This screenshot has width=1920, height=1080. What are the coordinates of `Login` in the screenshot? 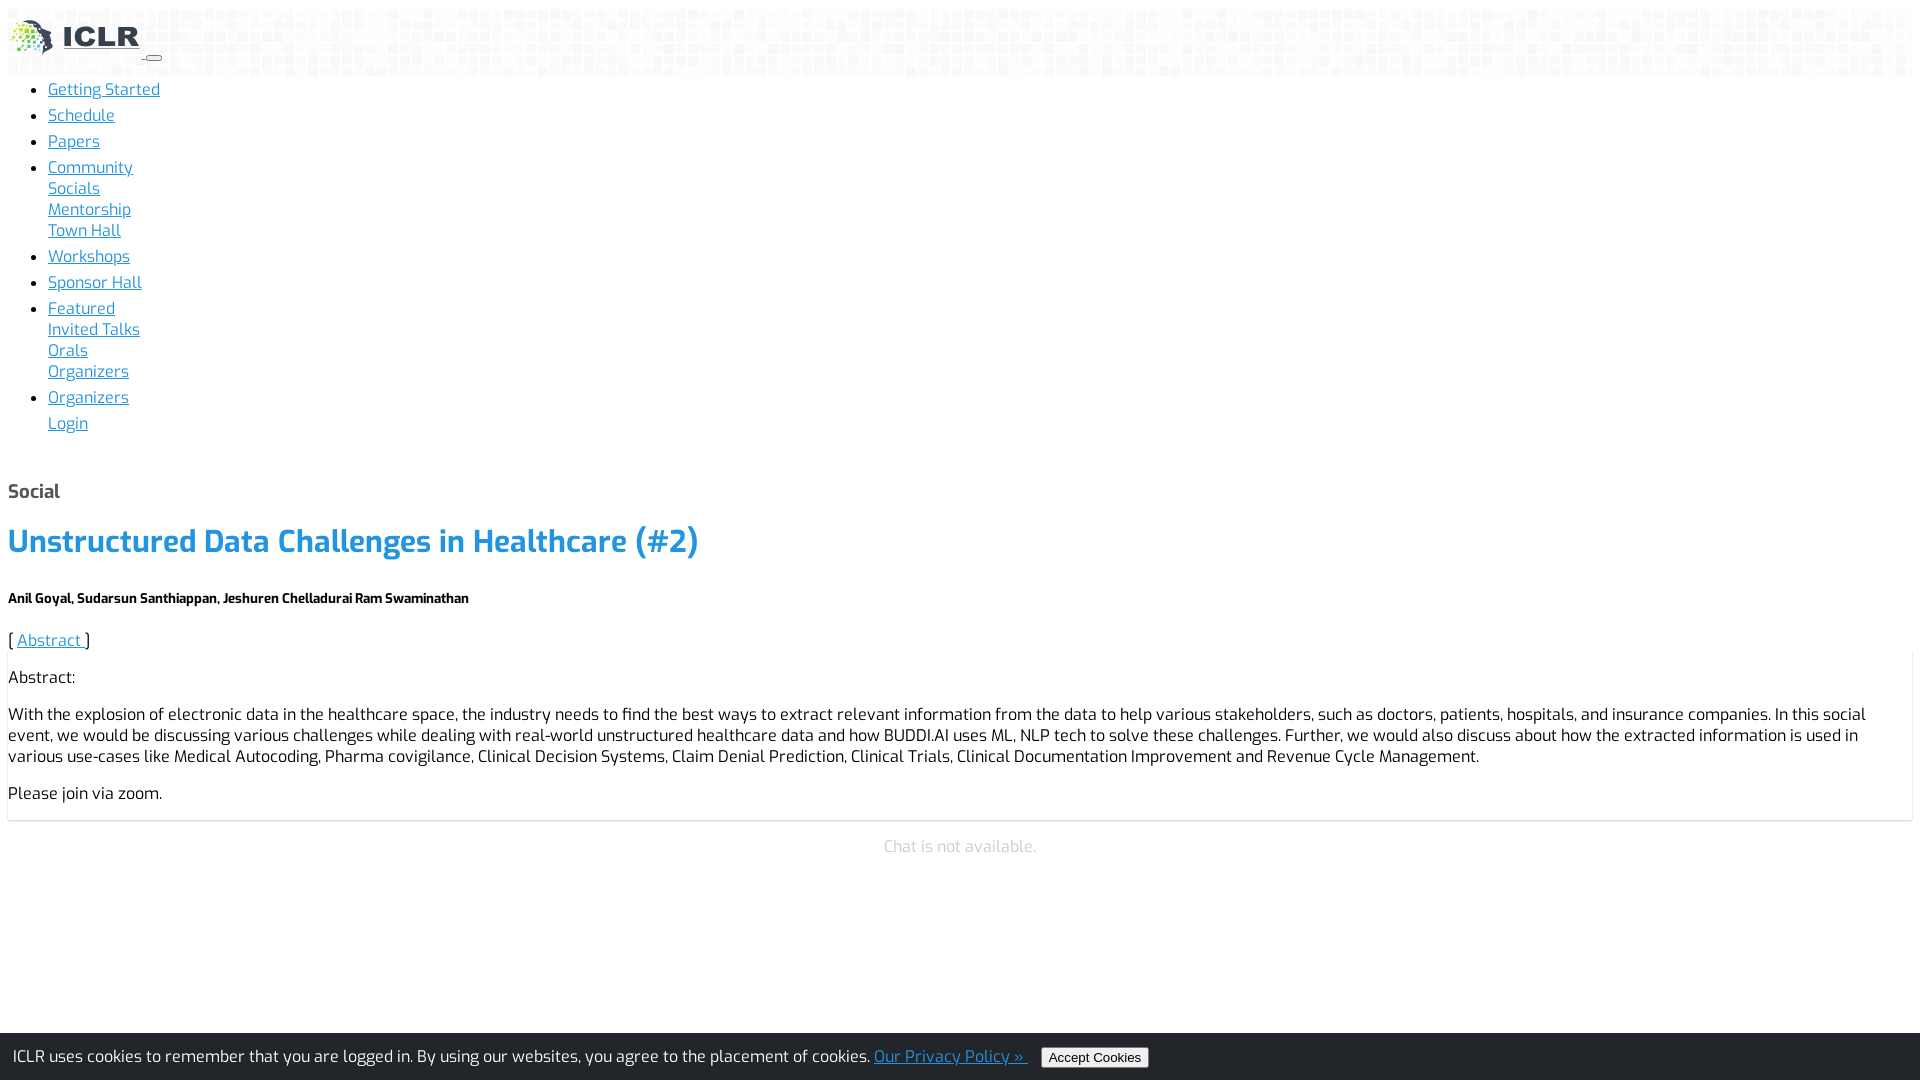 It's located at (68, 424).